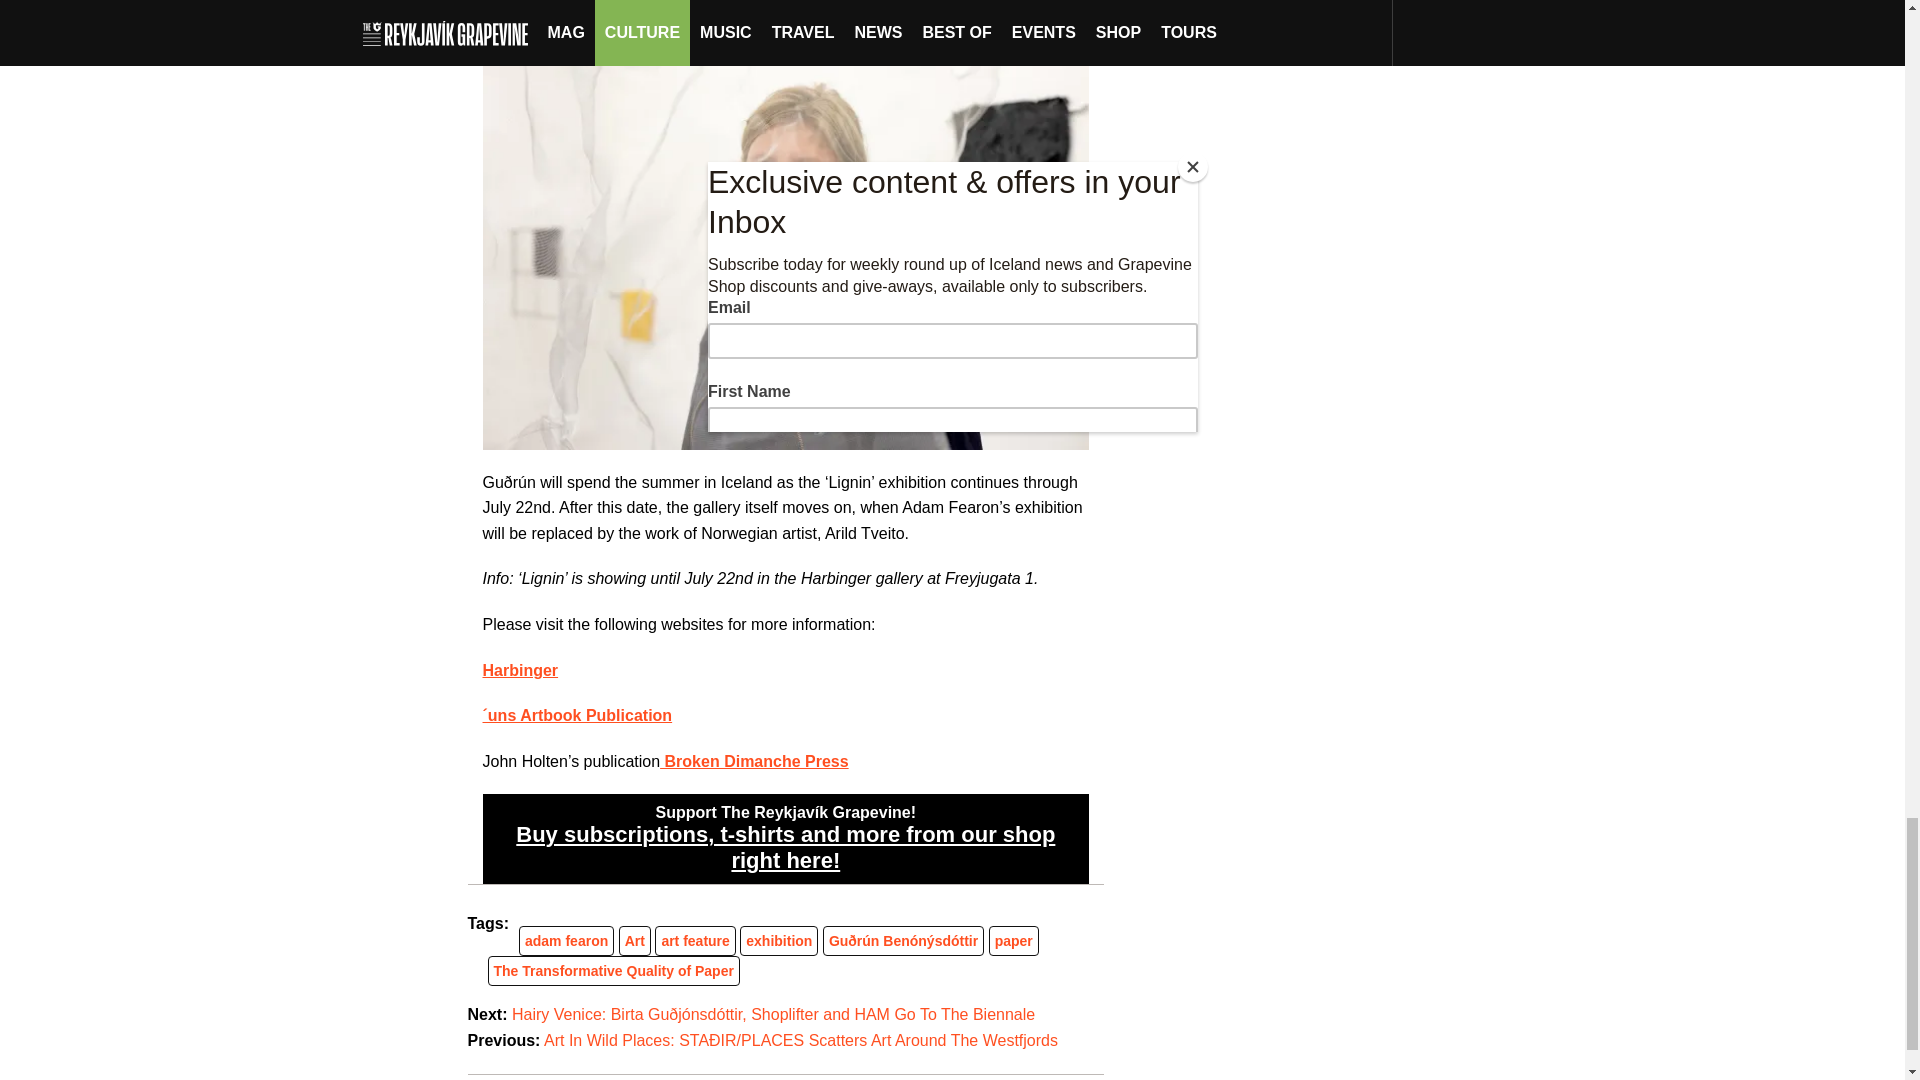  I want to click on art feature, so click(694, 941).